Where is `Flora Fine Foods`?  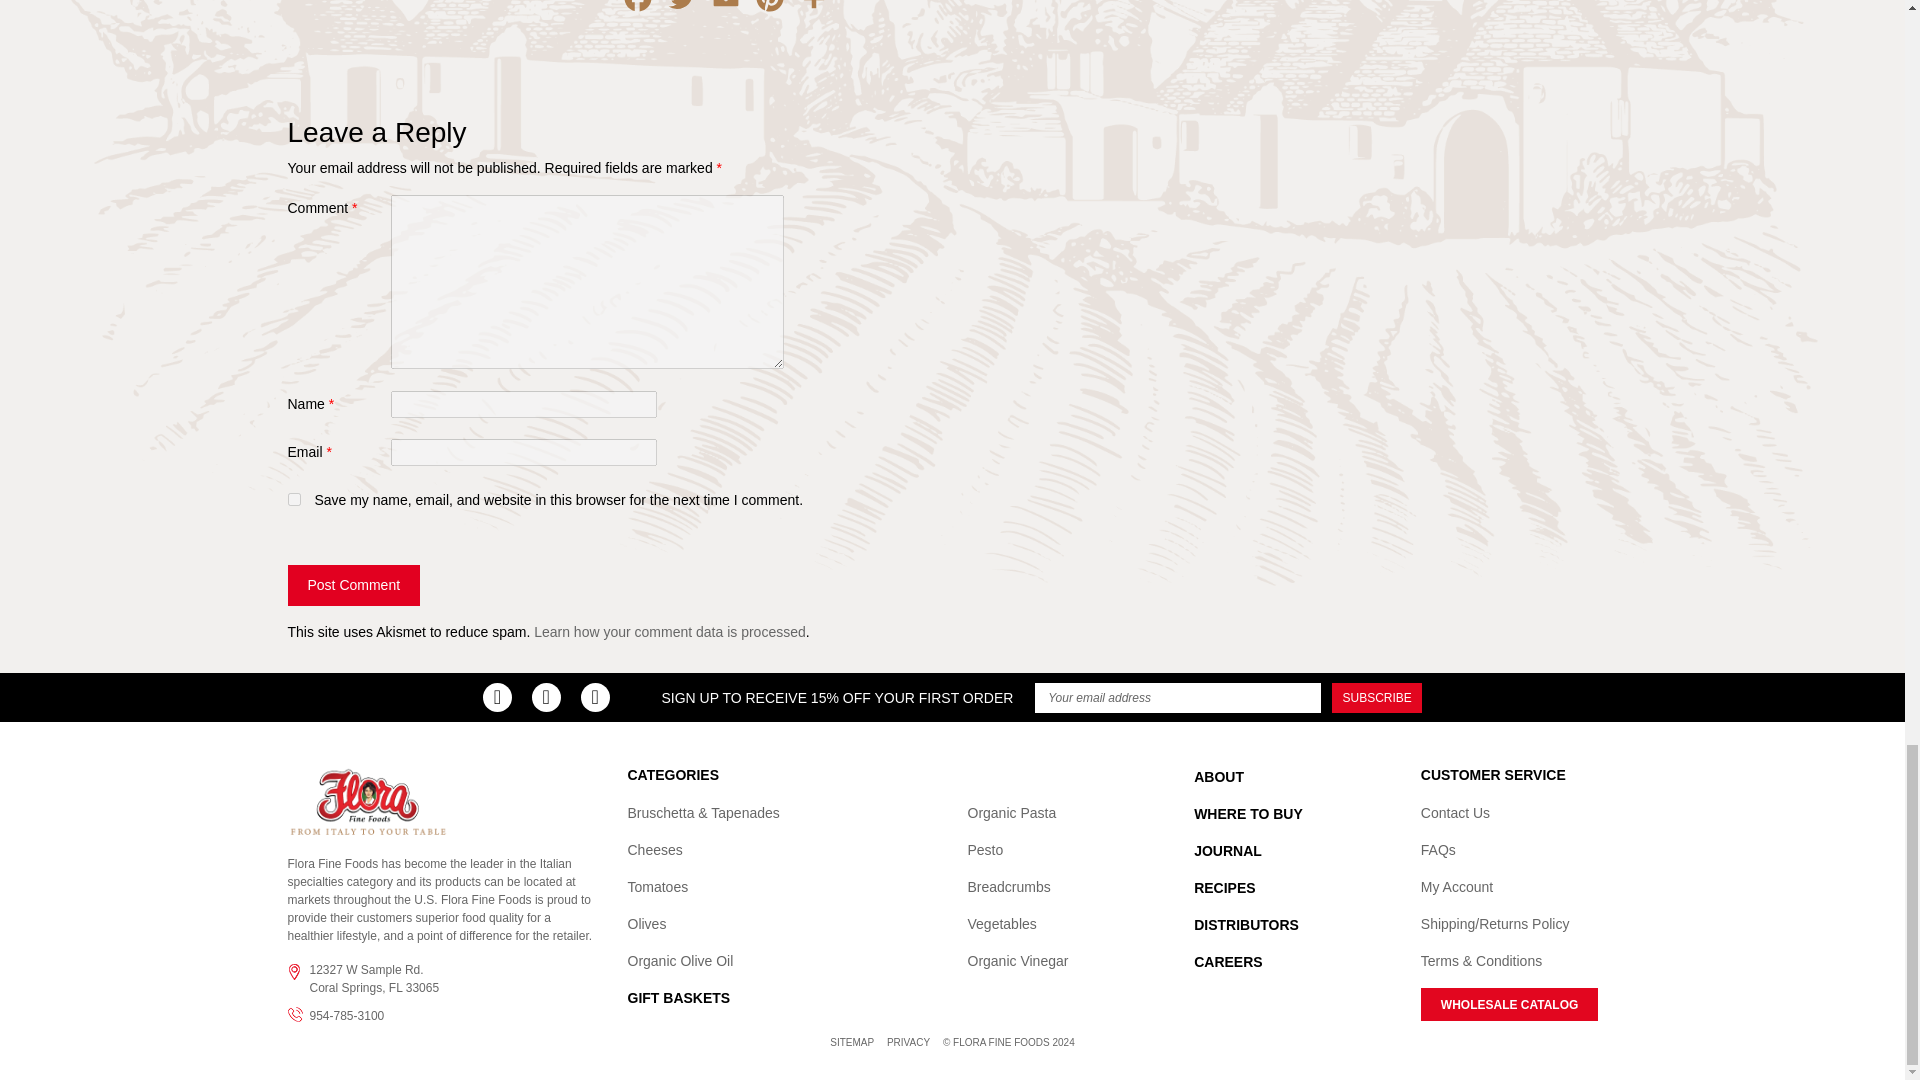 Flora Fine Foods is located at coordinates (368, 800).